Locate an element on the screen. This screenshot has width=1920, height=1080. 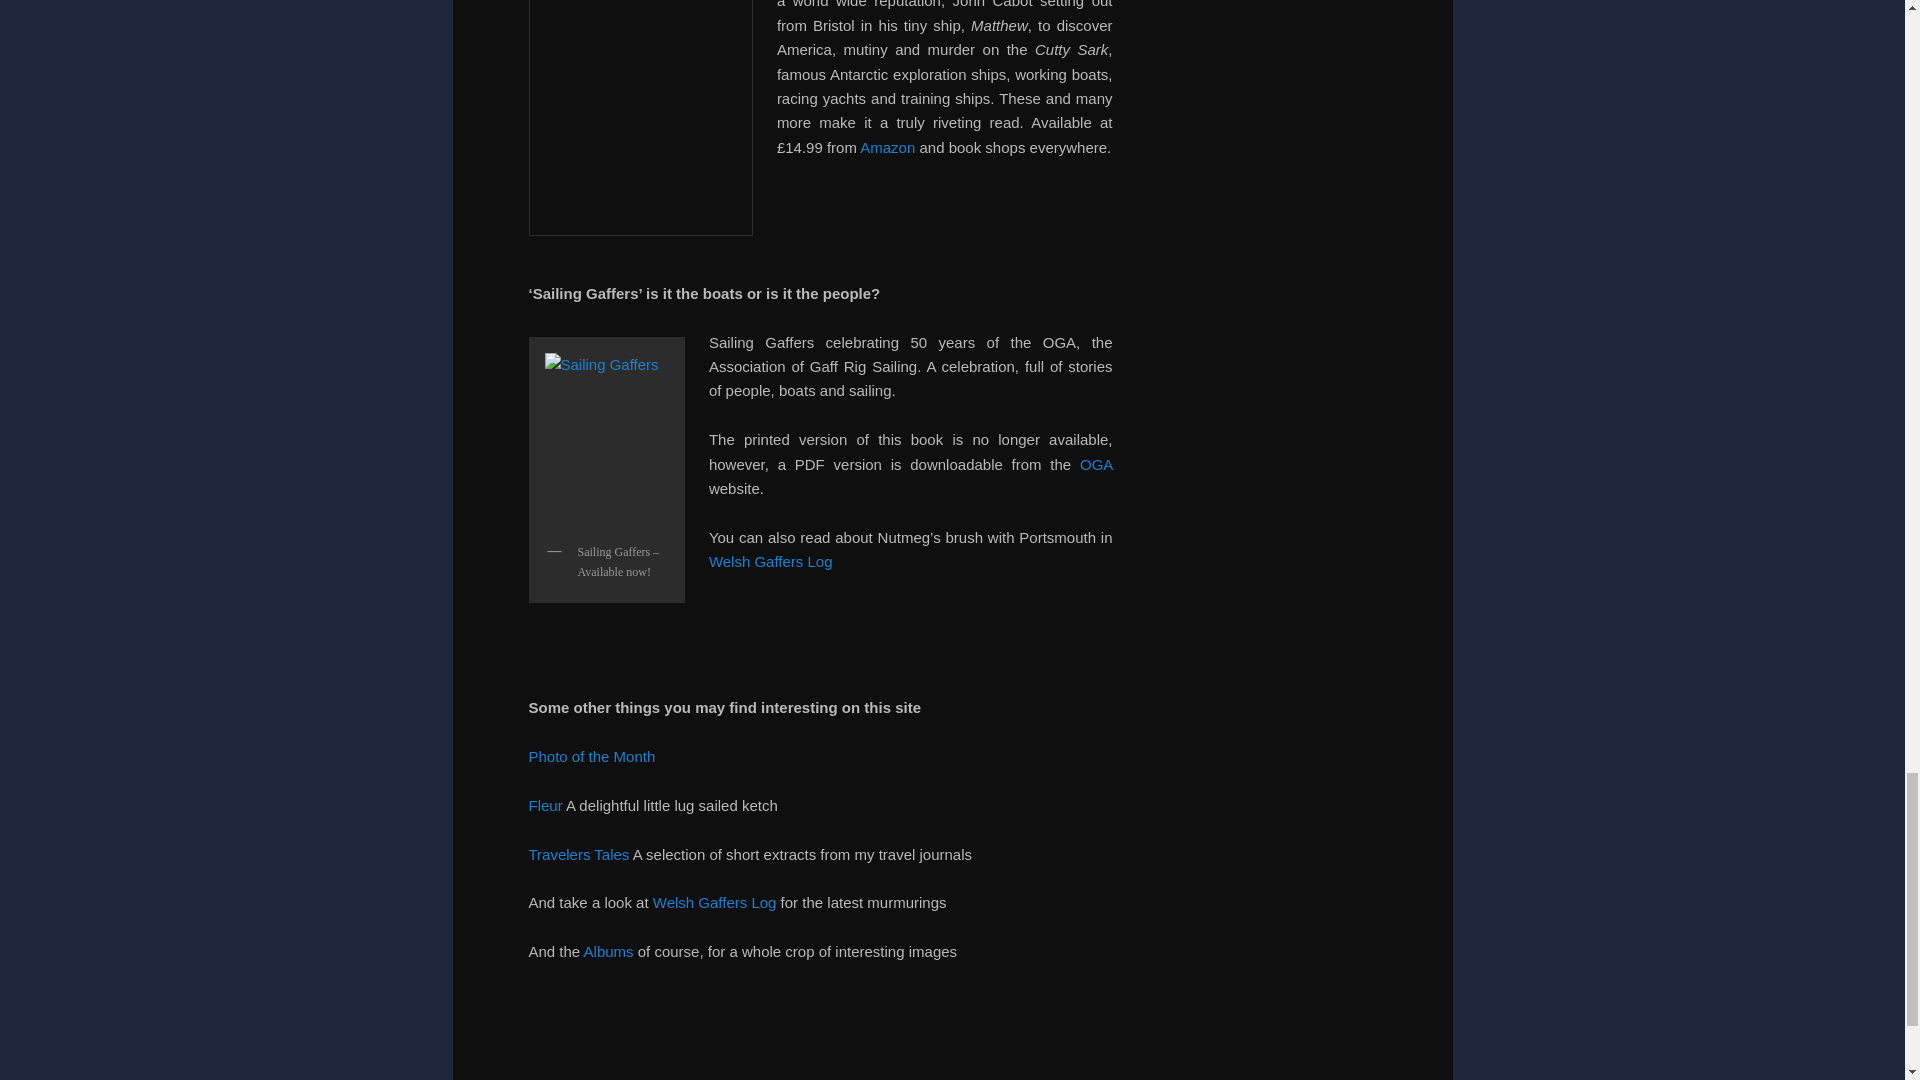
Photo of the Month is located at coordinates (591, 756).